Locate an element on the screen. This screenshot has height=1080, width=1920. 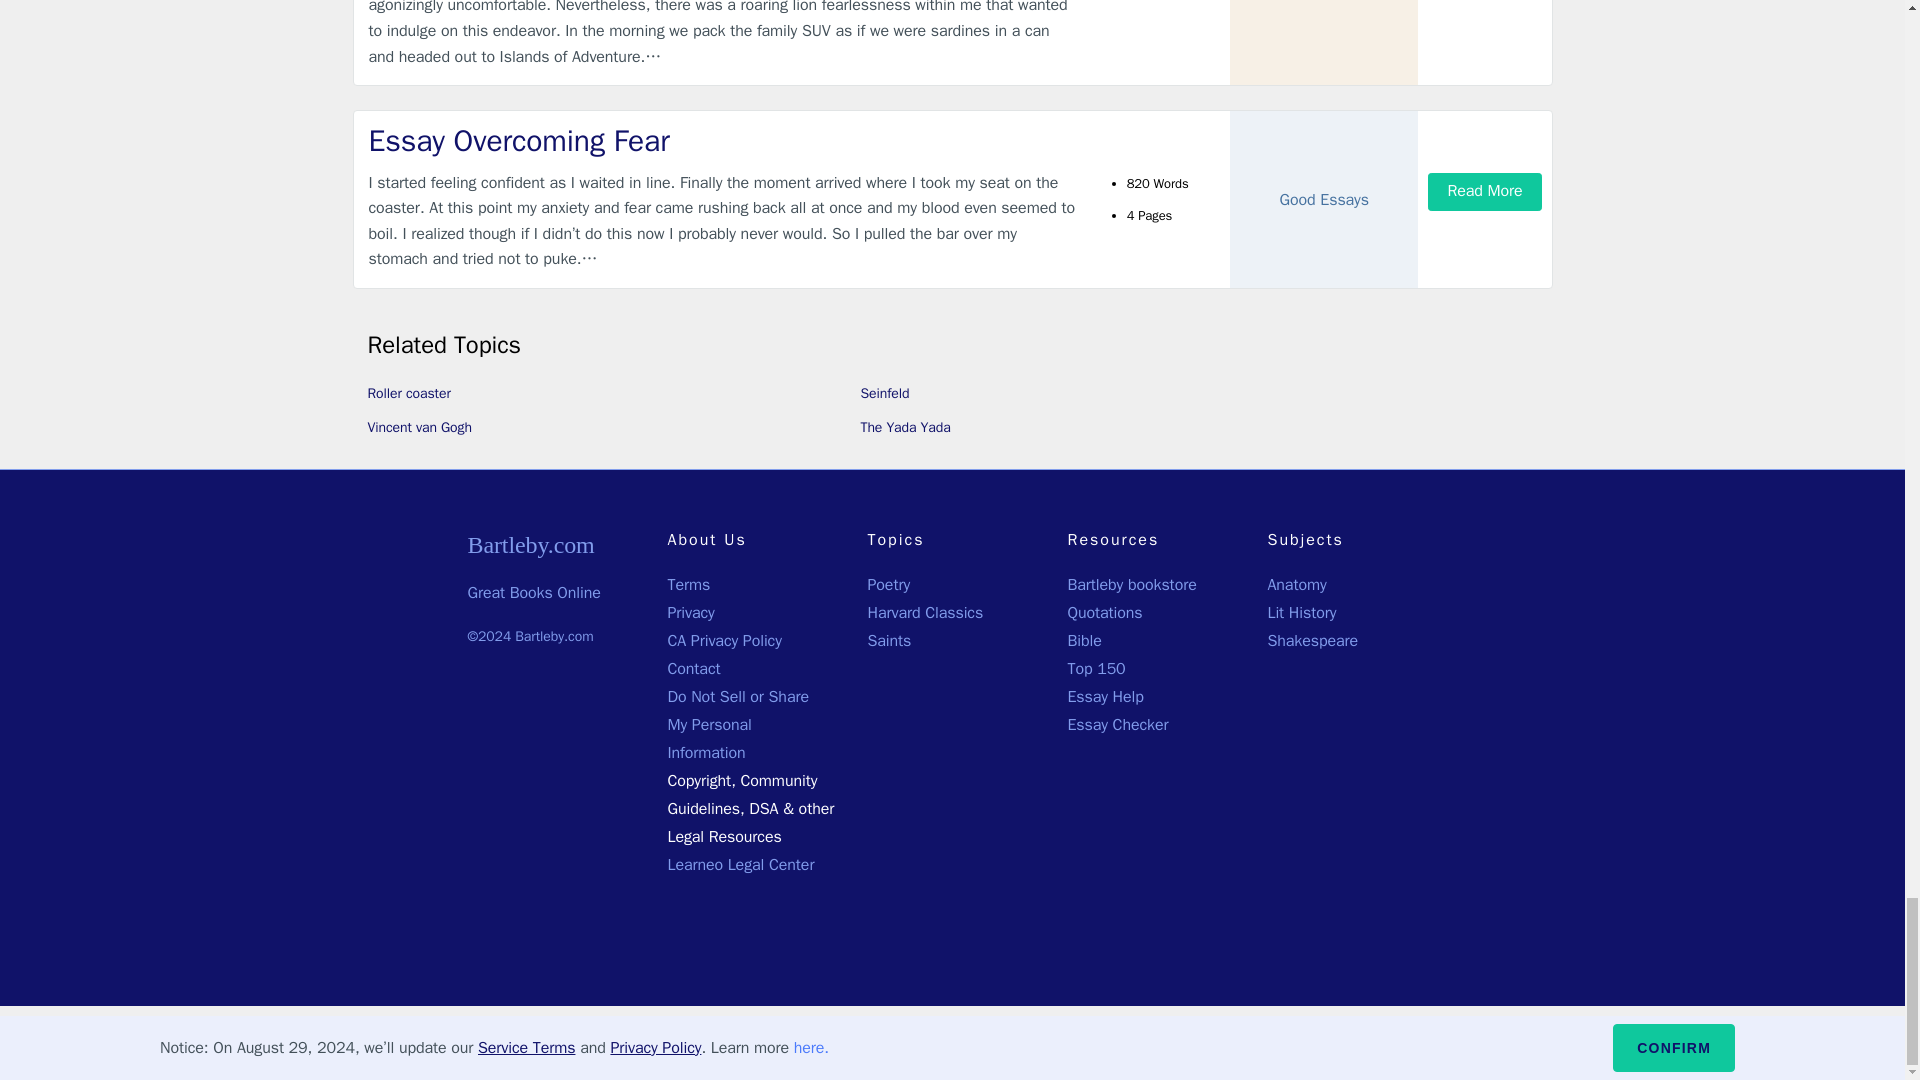
Seinfeld is located at coordinates (884, 392).